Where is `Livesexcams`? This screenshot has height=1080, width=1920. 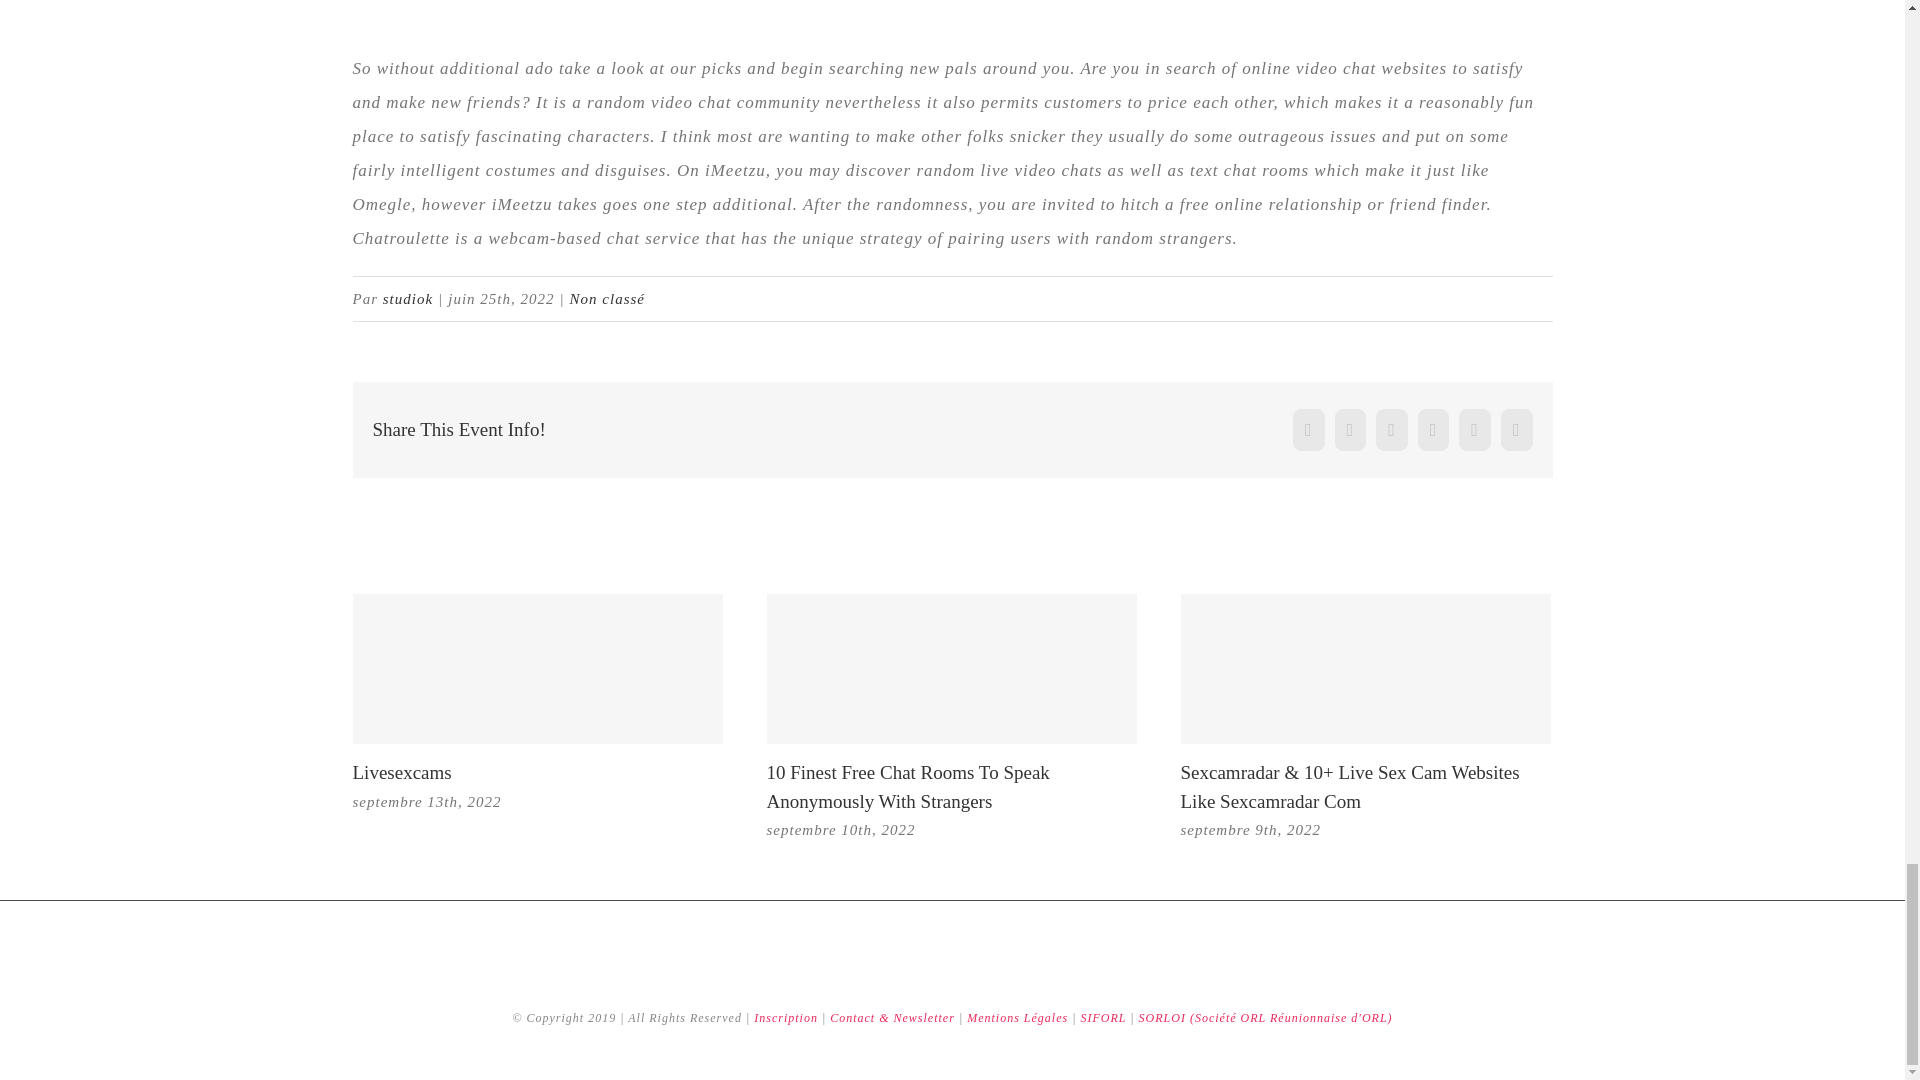
Livesexcams is located at coordinates (401, 772).